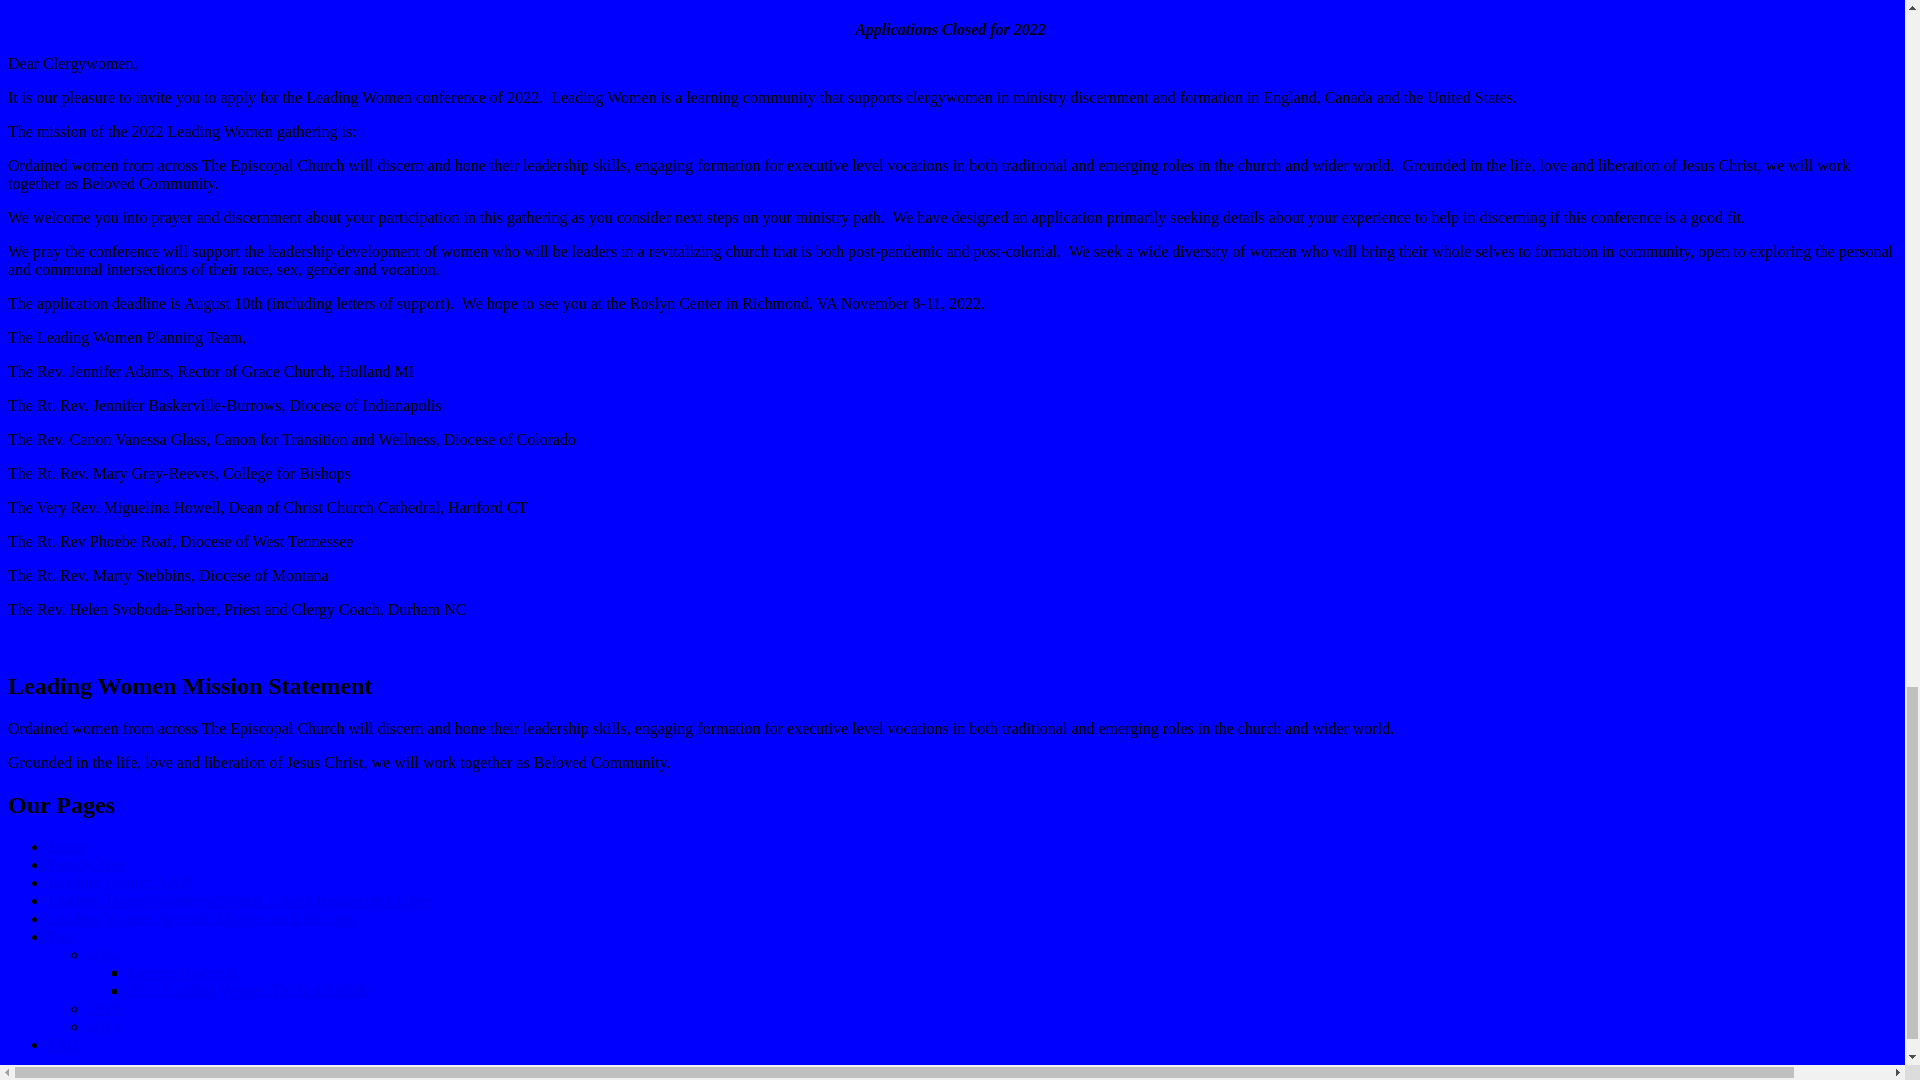 The height and width of the screenshot is (1080, 1920). I want to click on Home, so click(67, 846).